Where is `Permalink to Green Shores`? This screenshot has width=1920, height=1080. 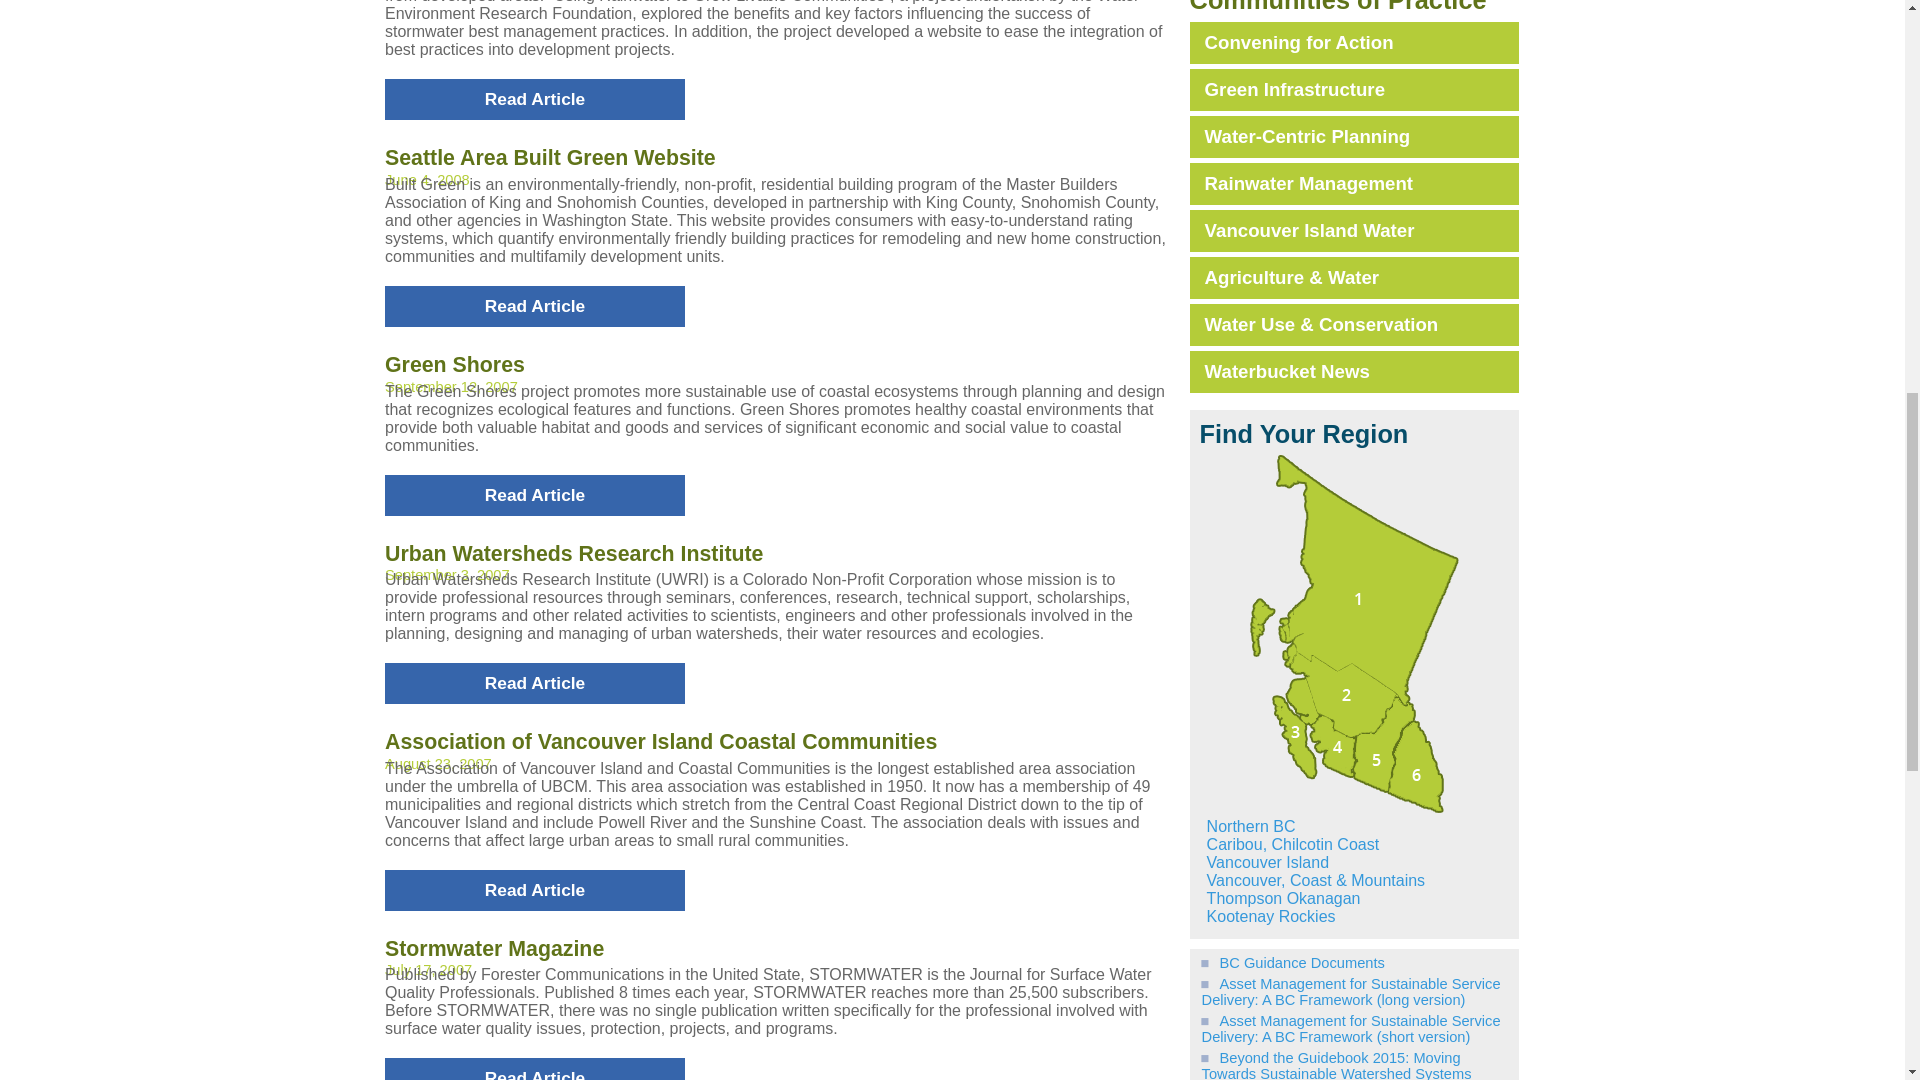 Permalink to Green Shores is located at coordinates (454, 364).